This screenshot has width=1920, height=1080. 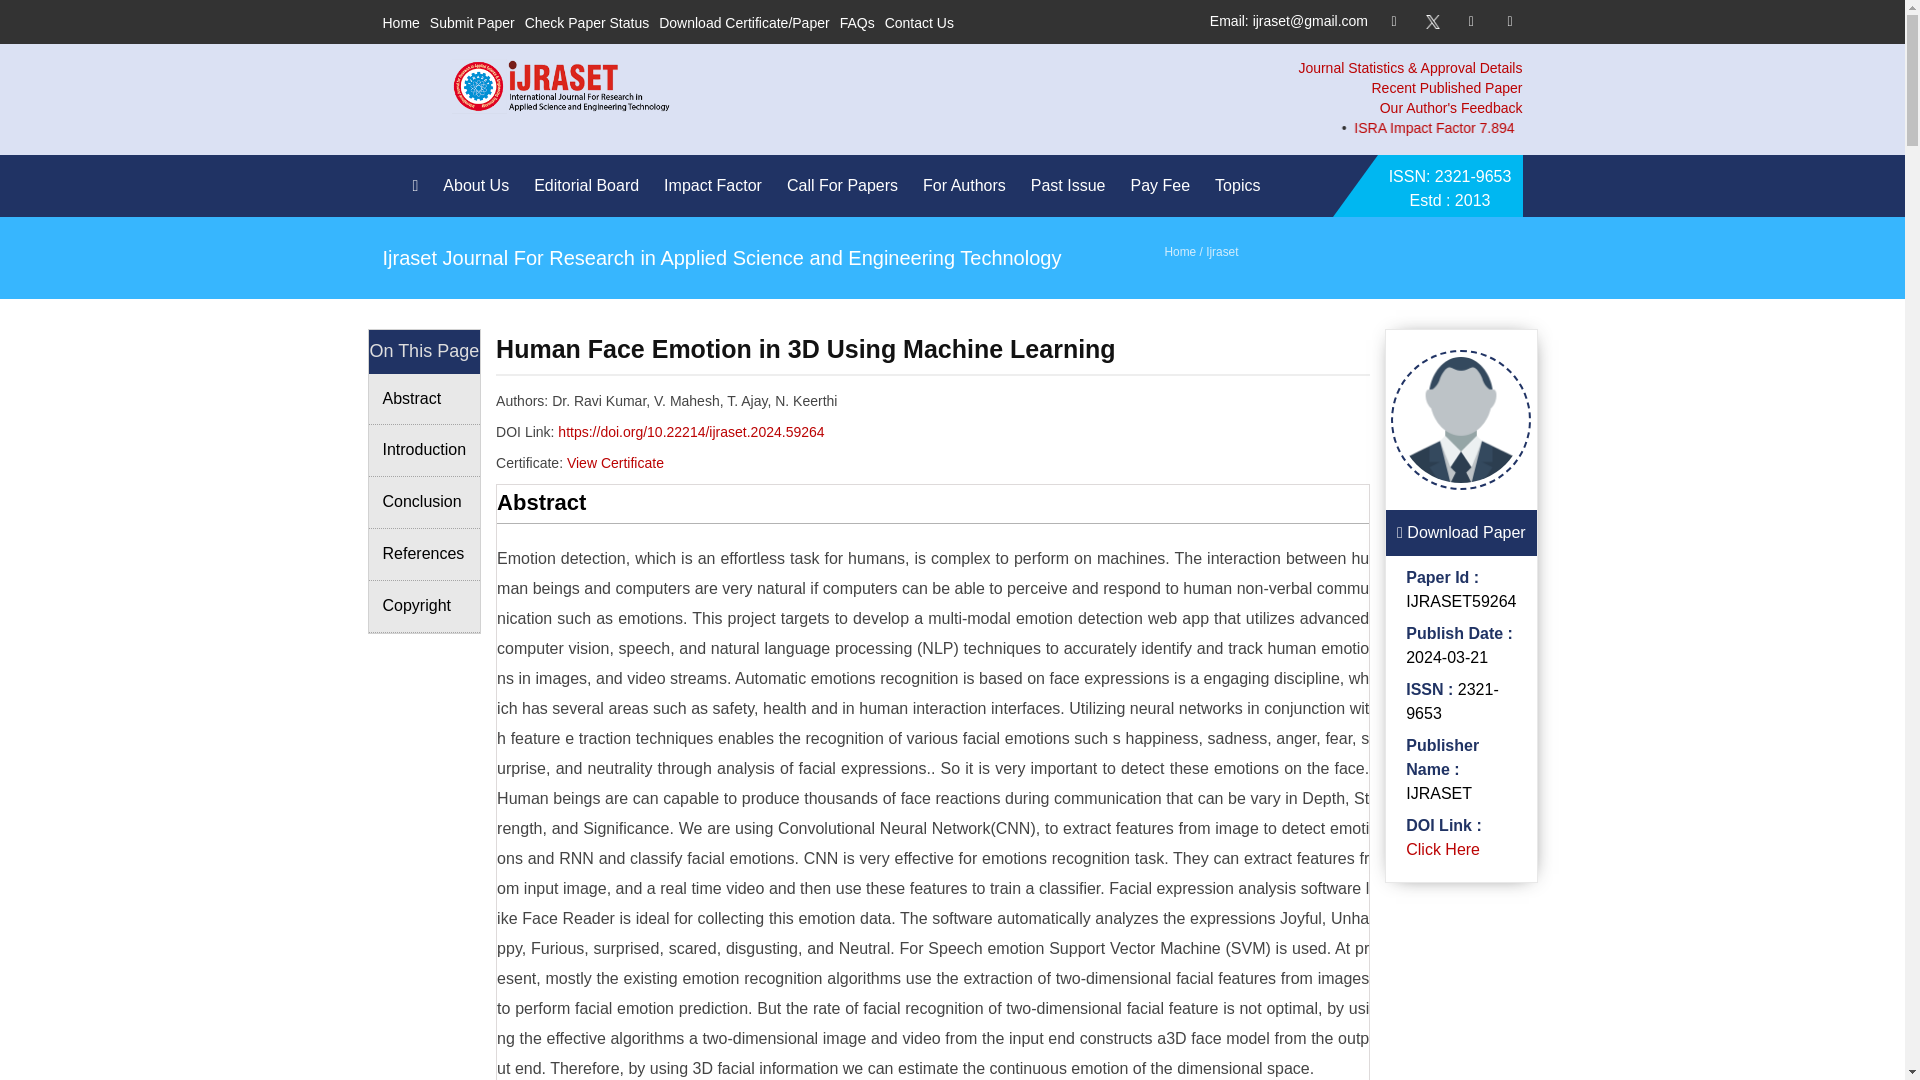 What do you see at coordinates (480, 186) in the screenshot?
I see `About Us` at bounding box center [480, 186].